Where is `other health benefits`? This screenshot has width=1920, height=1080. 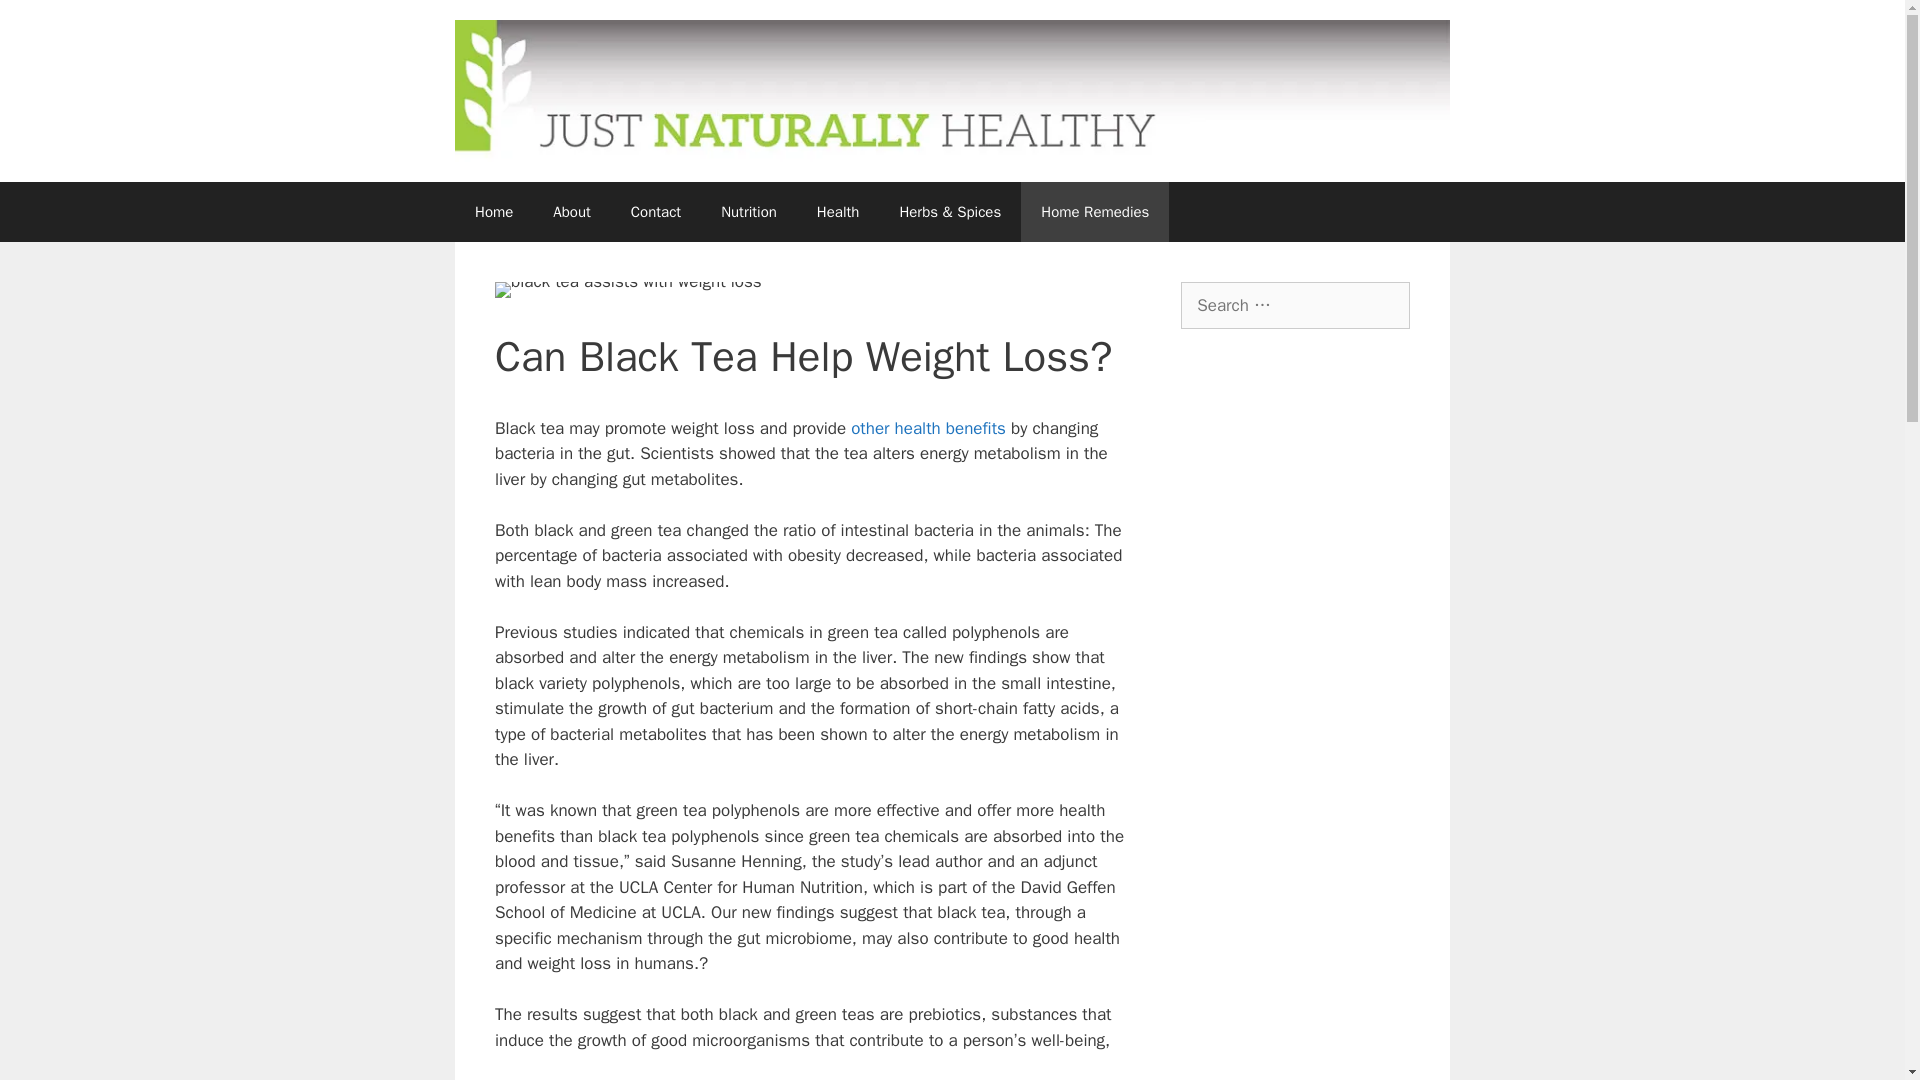 other health benefits is located at coordinates (928, 428).